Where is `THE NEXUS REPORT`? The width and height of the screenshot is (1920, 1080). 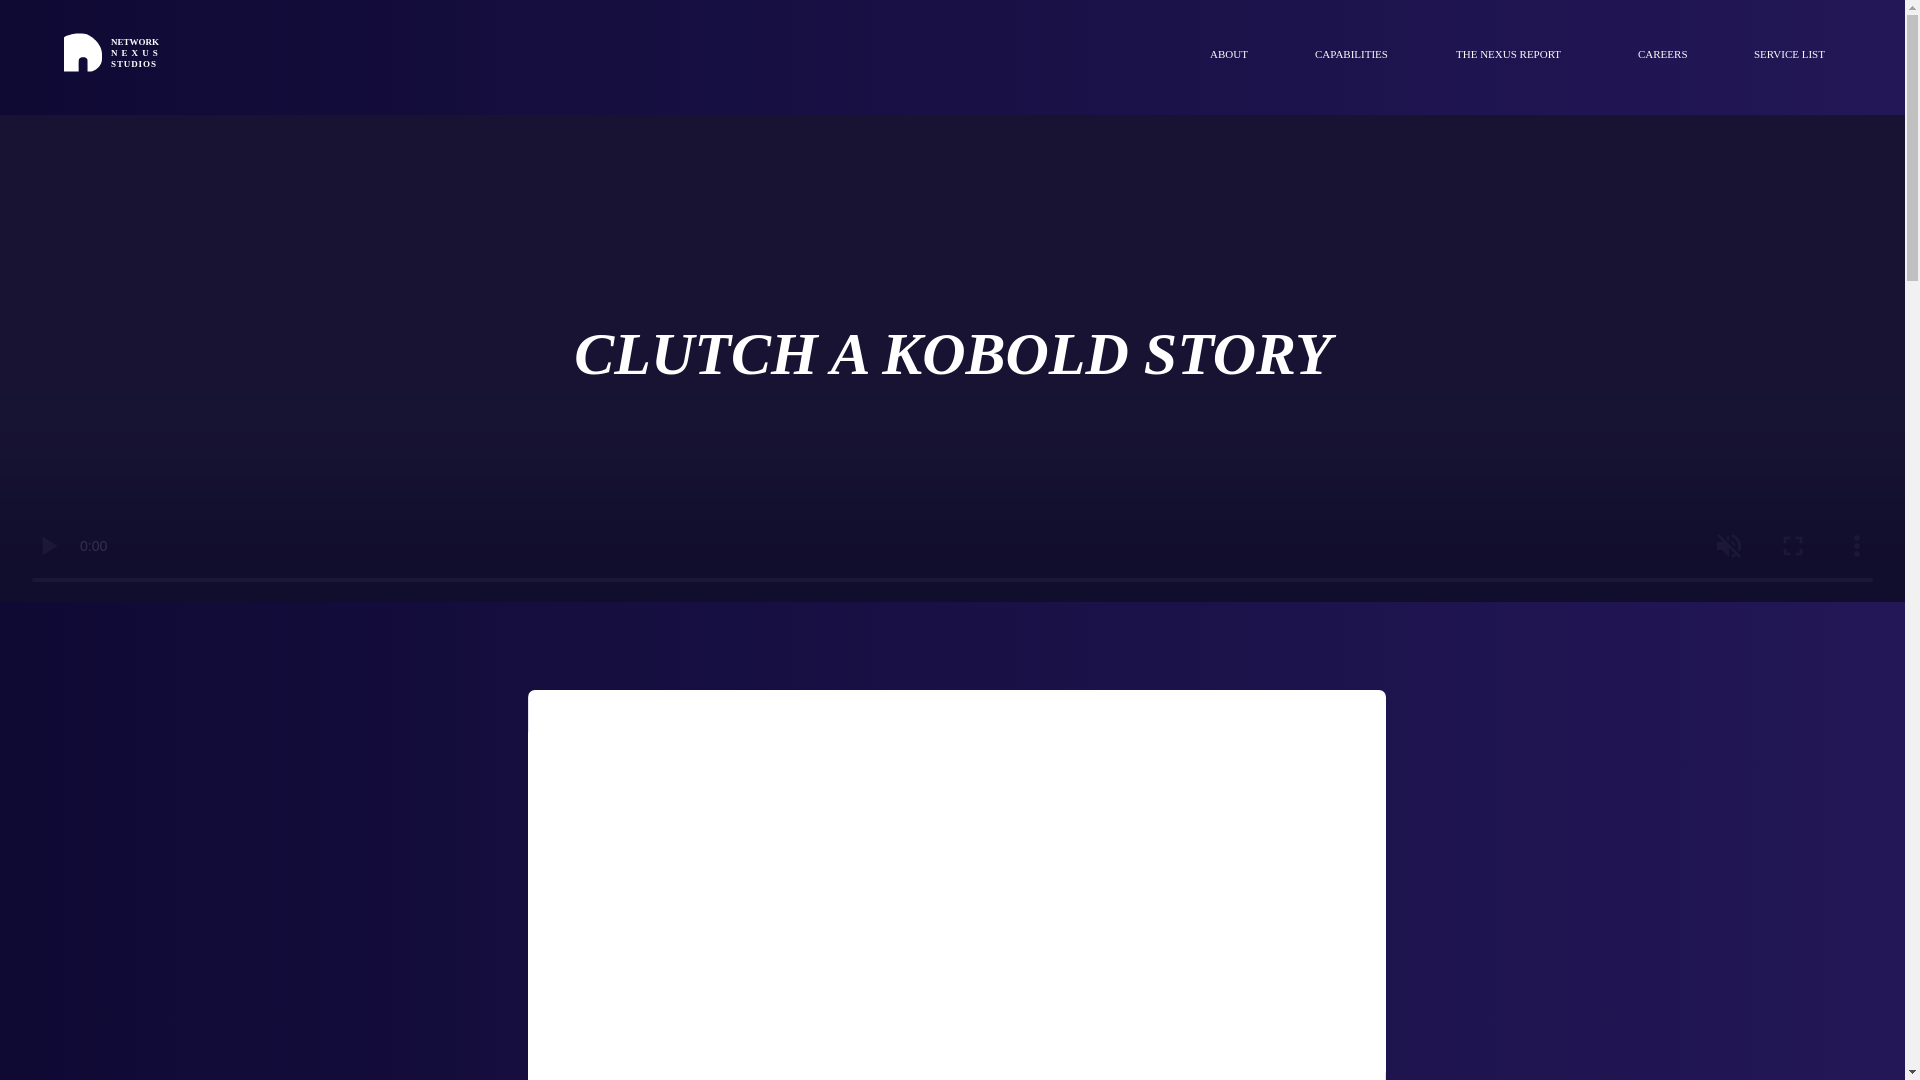 THE NEXUS REPORT is located at coordinates (1532, 54).